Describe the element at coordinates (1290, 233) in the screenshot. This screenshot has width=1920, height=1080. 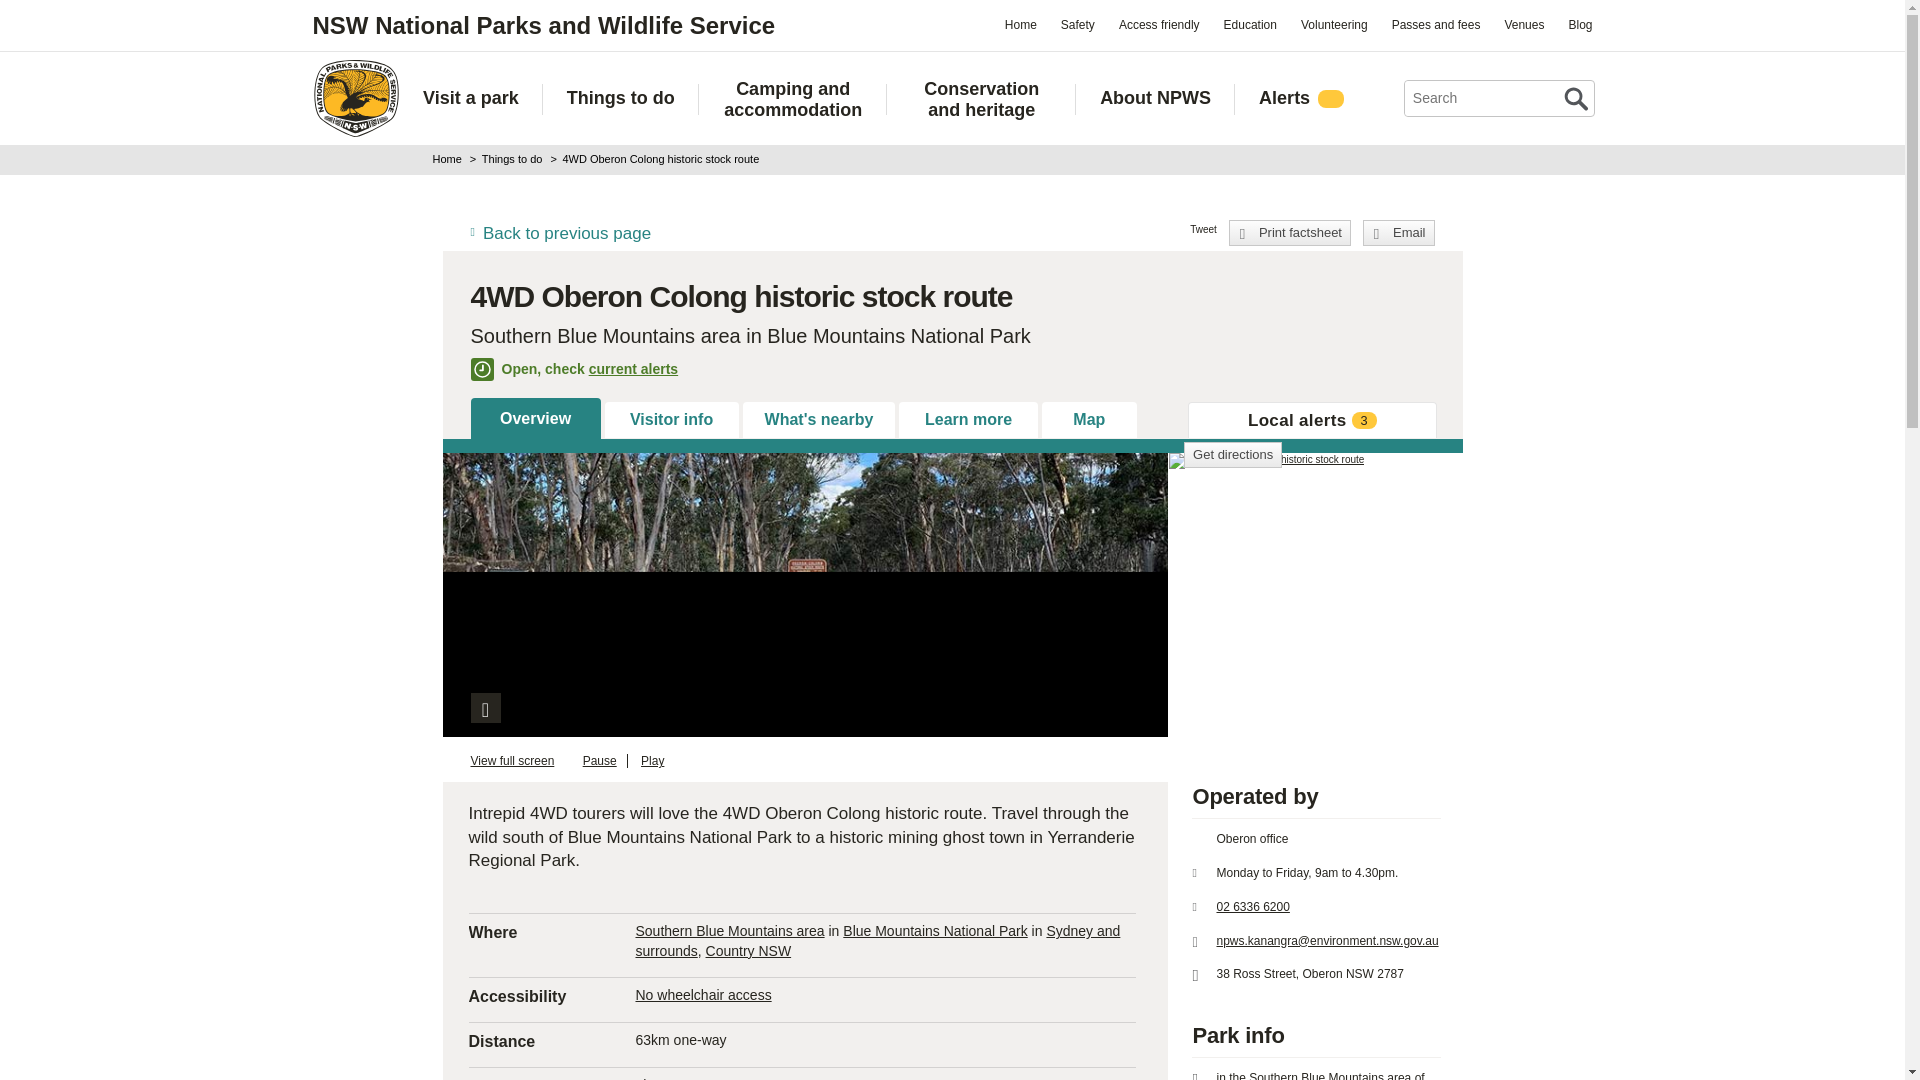
I see `Print-friendly version of these webpages` at that location.